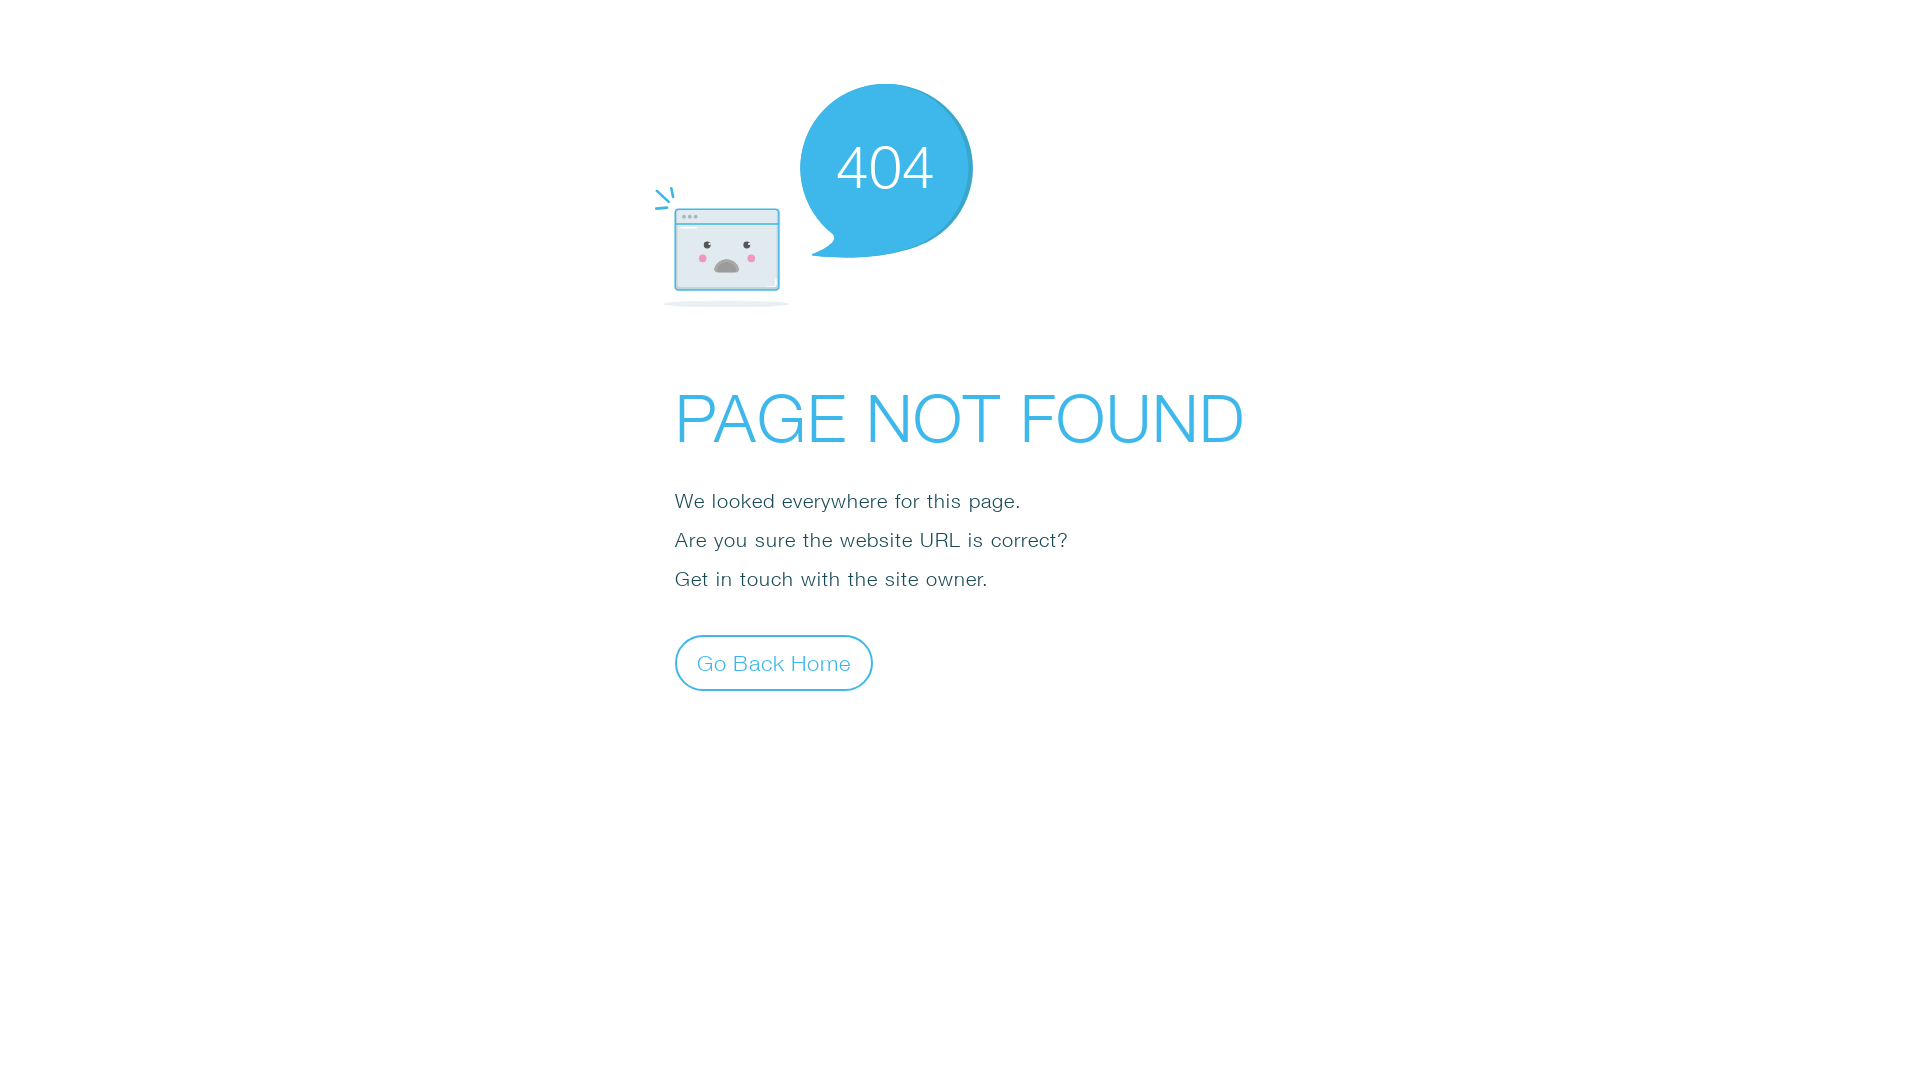 The height and width of the screenshot is (1080, 1920). I want to click on Go Back Home, so click(774, 662).